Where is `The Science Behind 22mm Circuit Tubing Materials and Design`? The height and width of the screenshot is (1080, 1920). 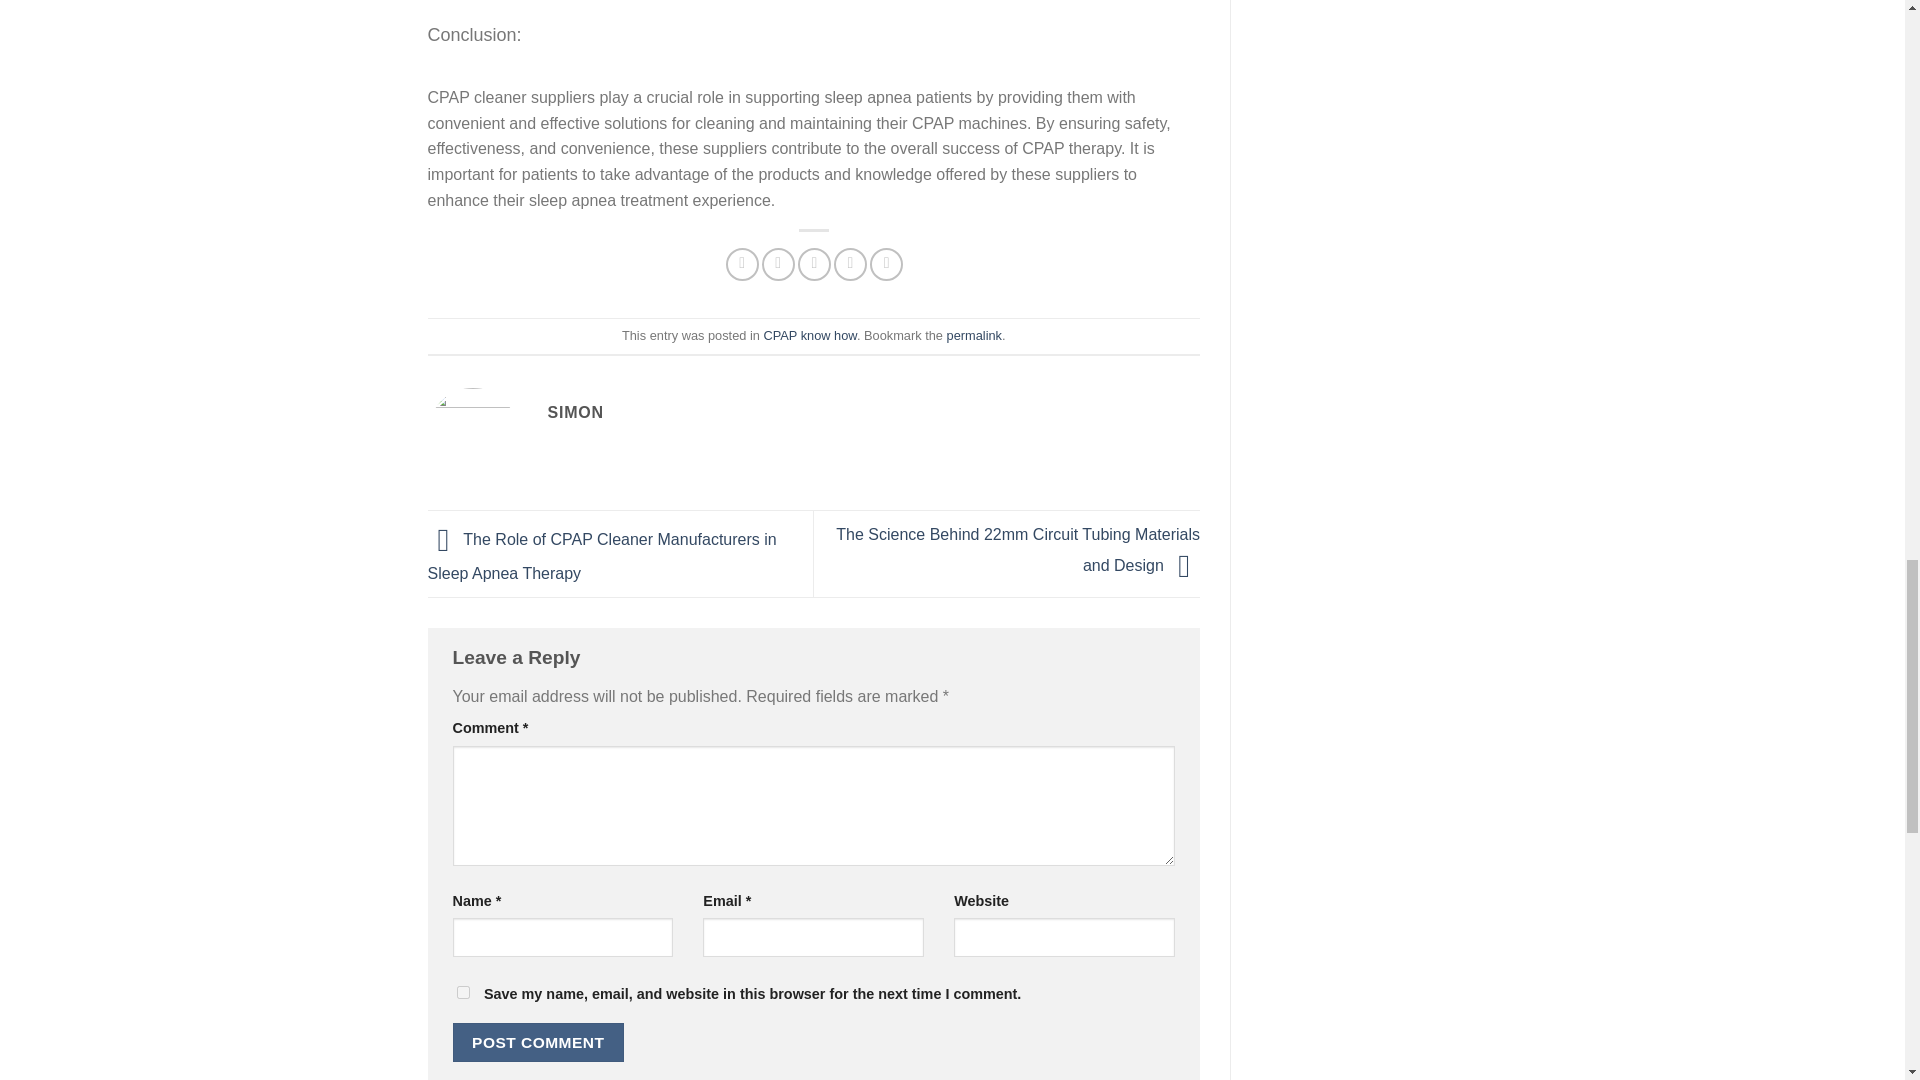
The Science Behind 22mm Circuit Tubing Materials and Design is located at coordinates (1018, 549).